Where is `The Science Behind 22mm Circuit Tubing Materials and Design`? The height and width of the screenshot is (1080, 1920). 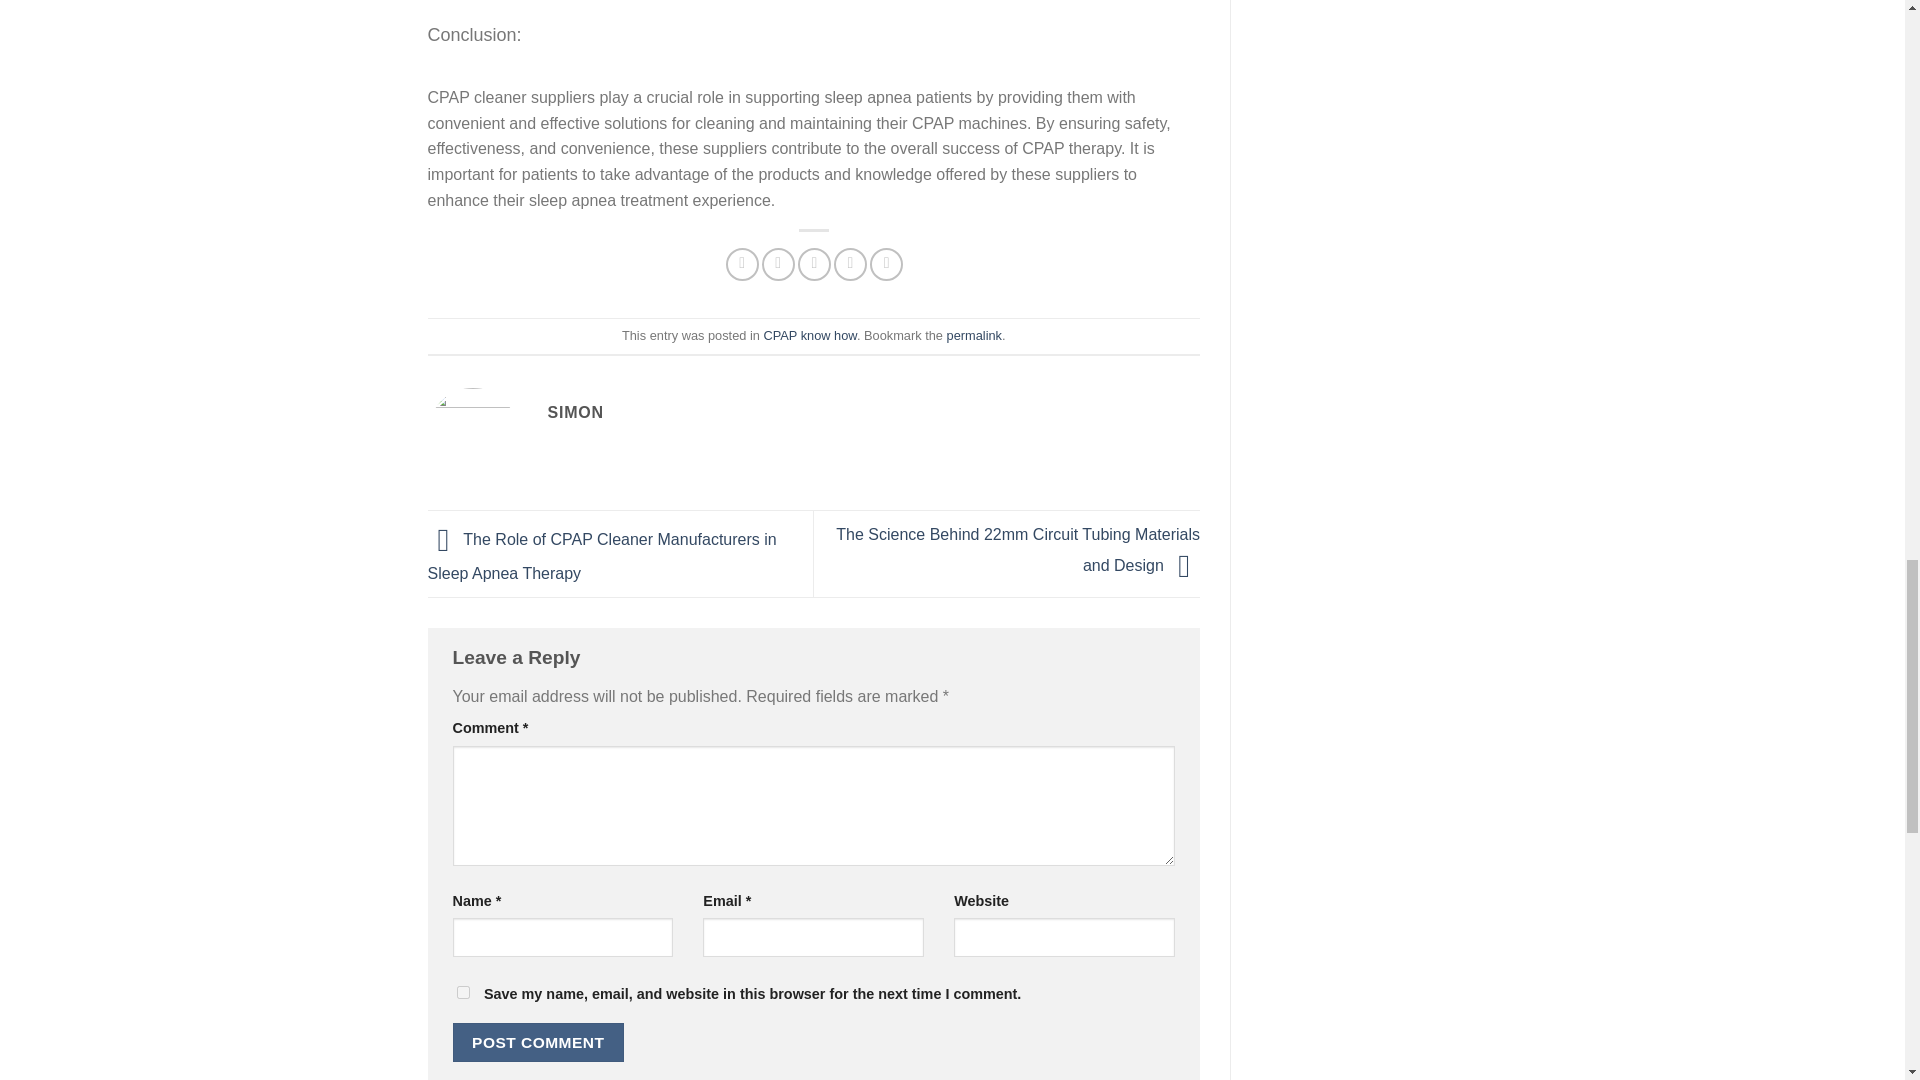
The Science Behind 22mm Circuit Tubing Materials and Design is located at coordinates (1018, 549).